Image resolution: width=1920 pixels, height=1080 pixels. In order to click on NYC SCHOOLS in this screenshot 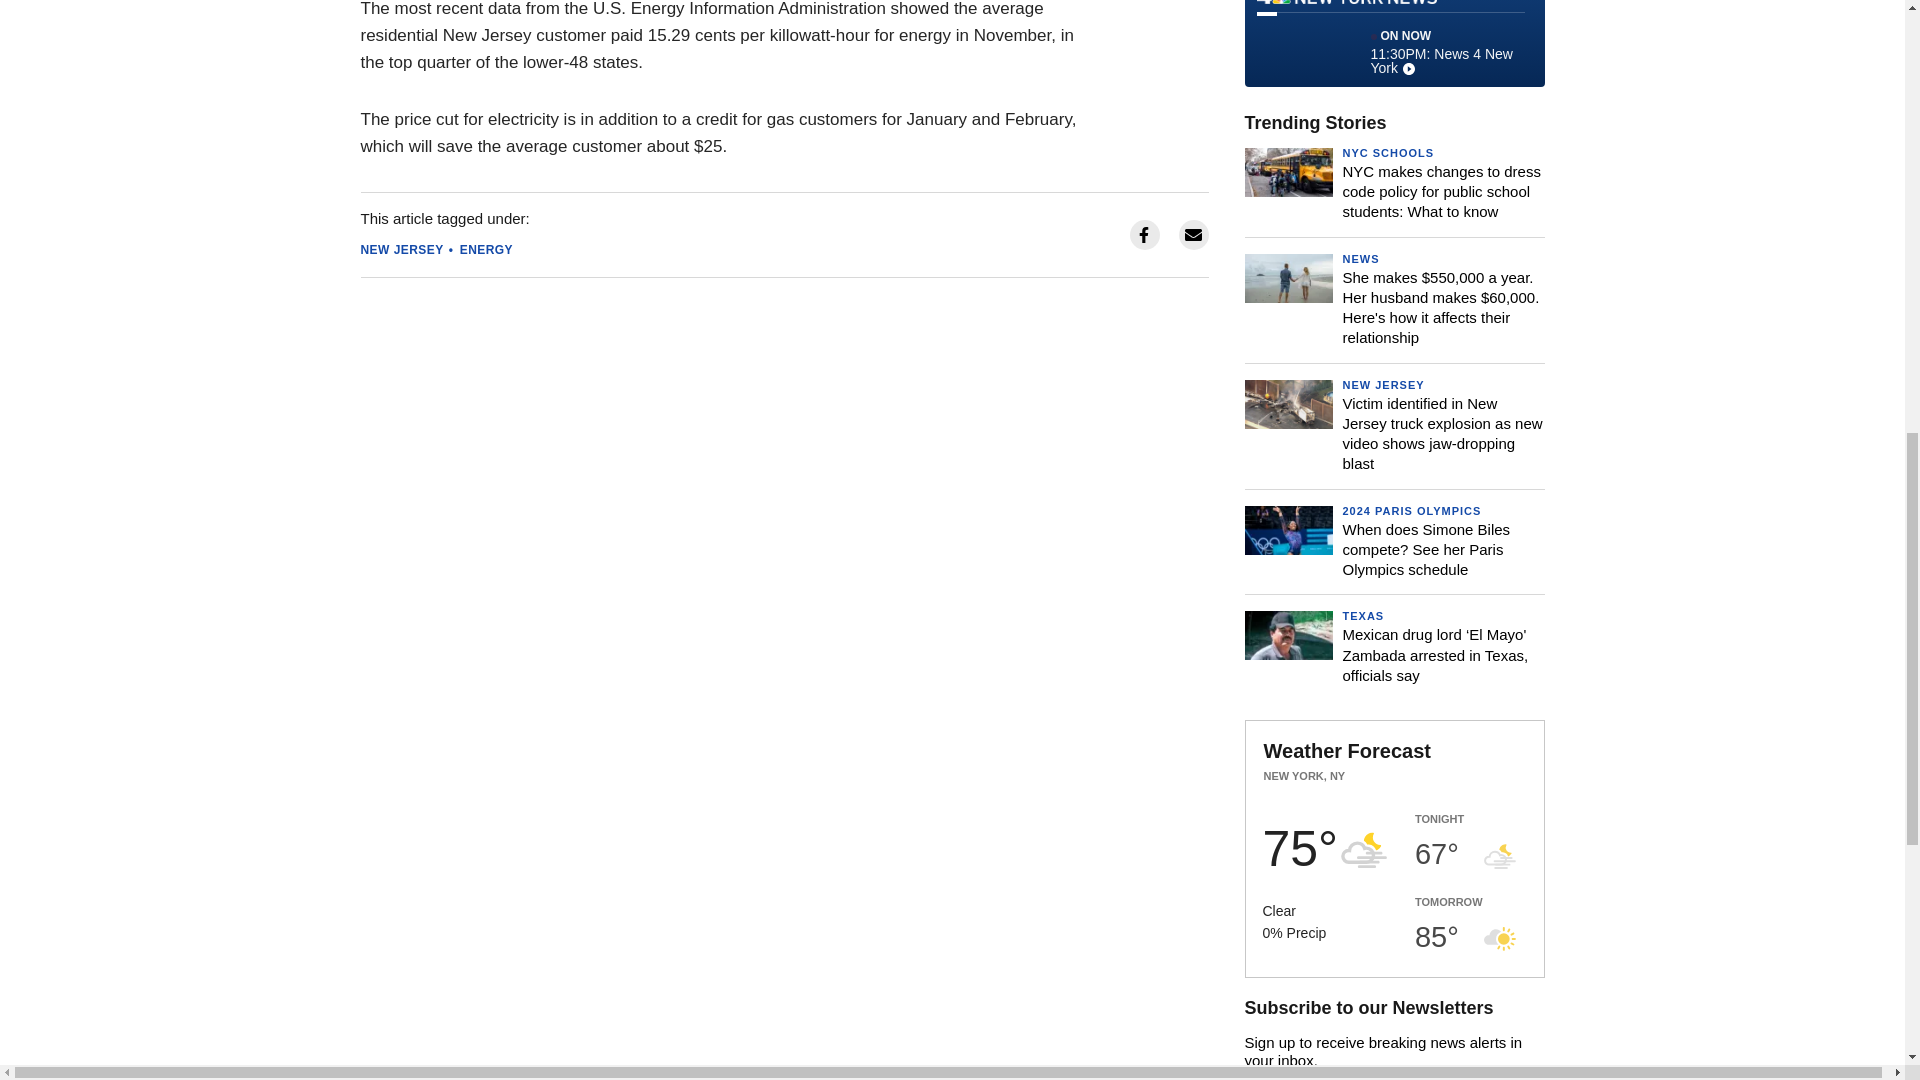, I will do `click(1388, 152)`.